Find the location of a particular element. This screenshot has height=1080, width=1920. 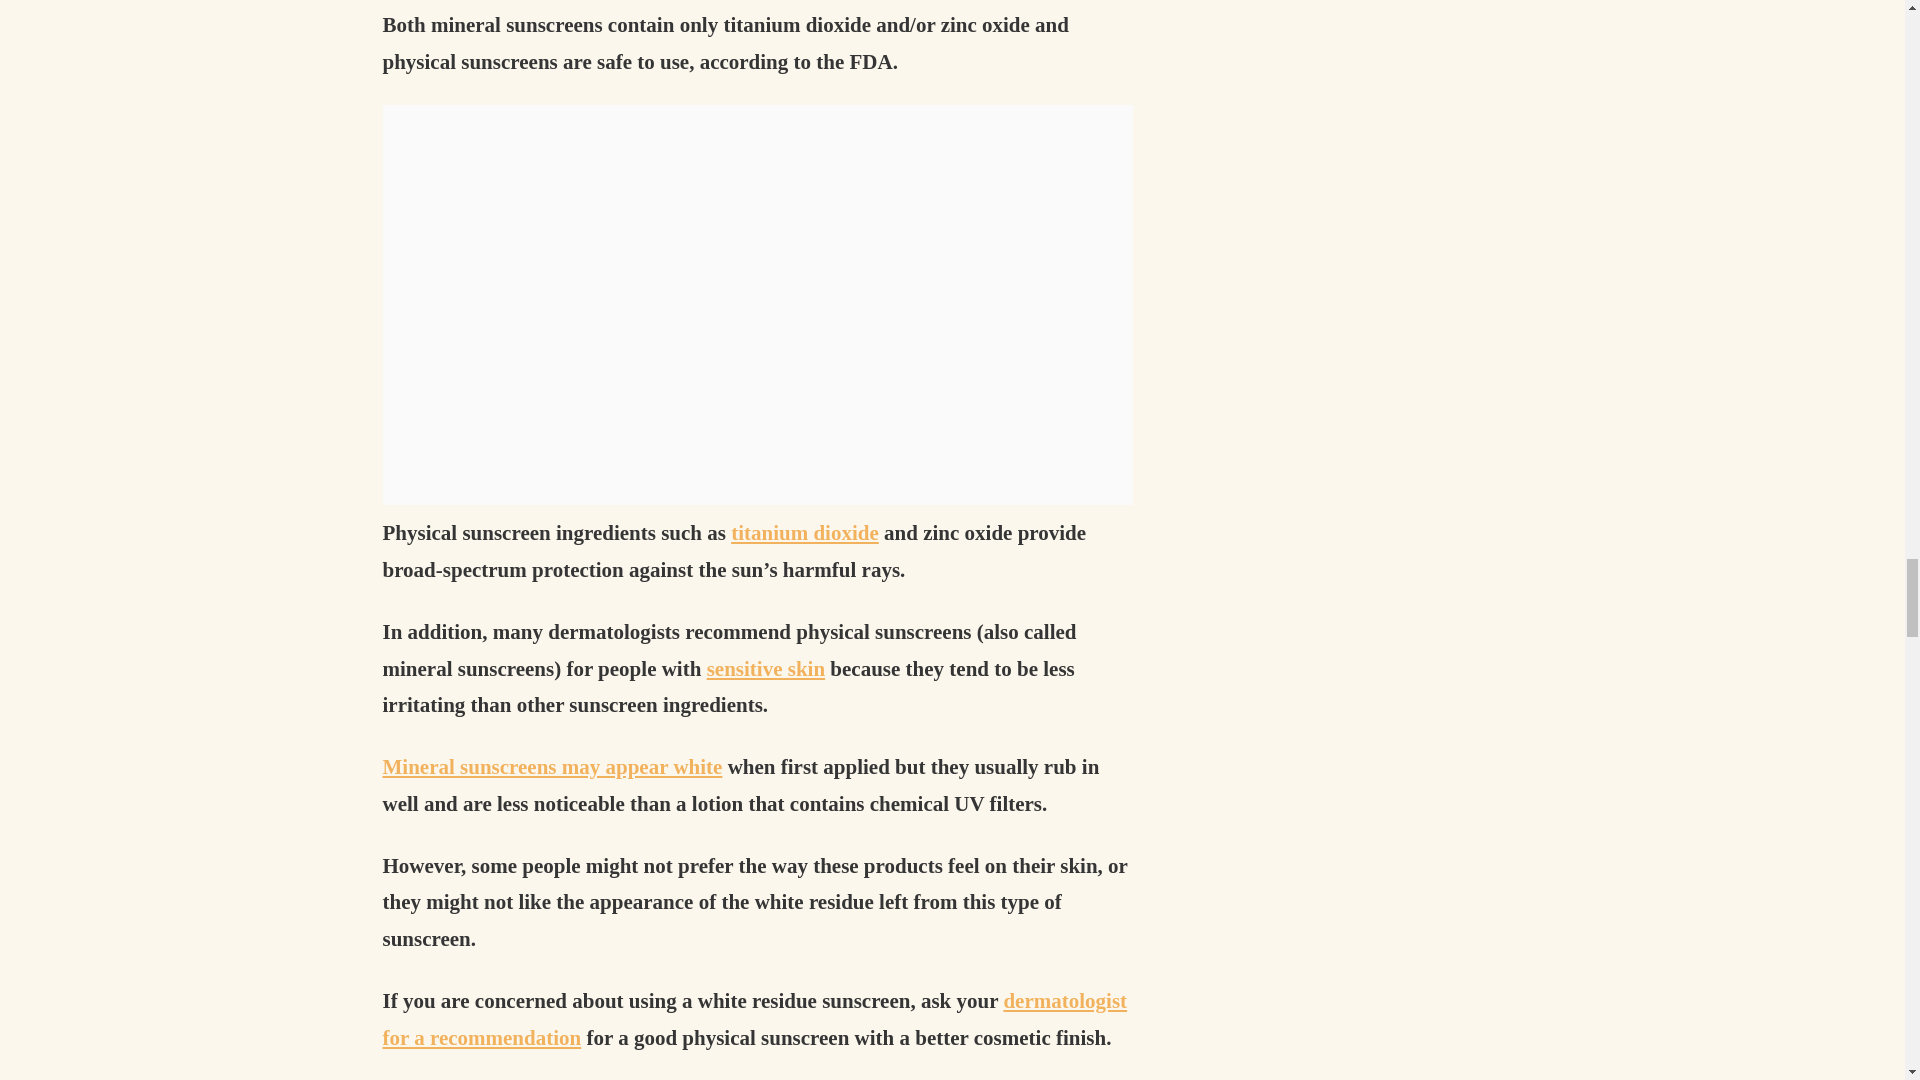

Mineral sunscreens may appear white is located at coordinates (552, 766).